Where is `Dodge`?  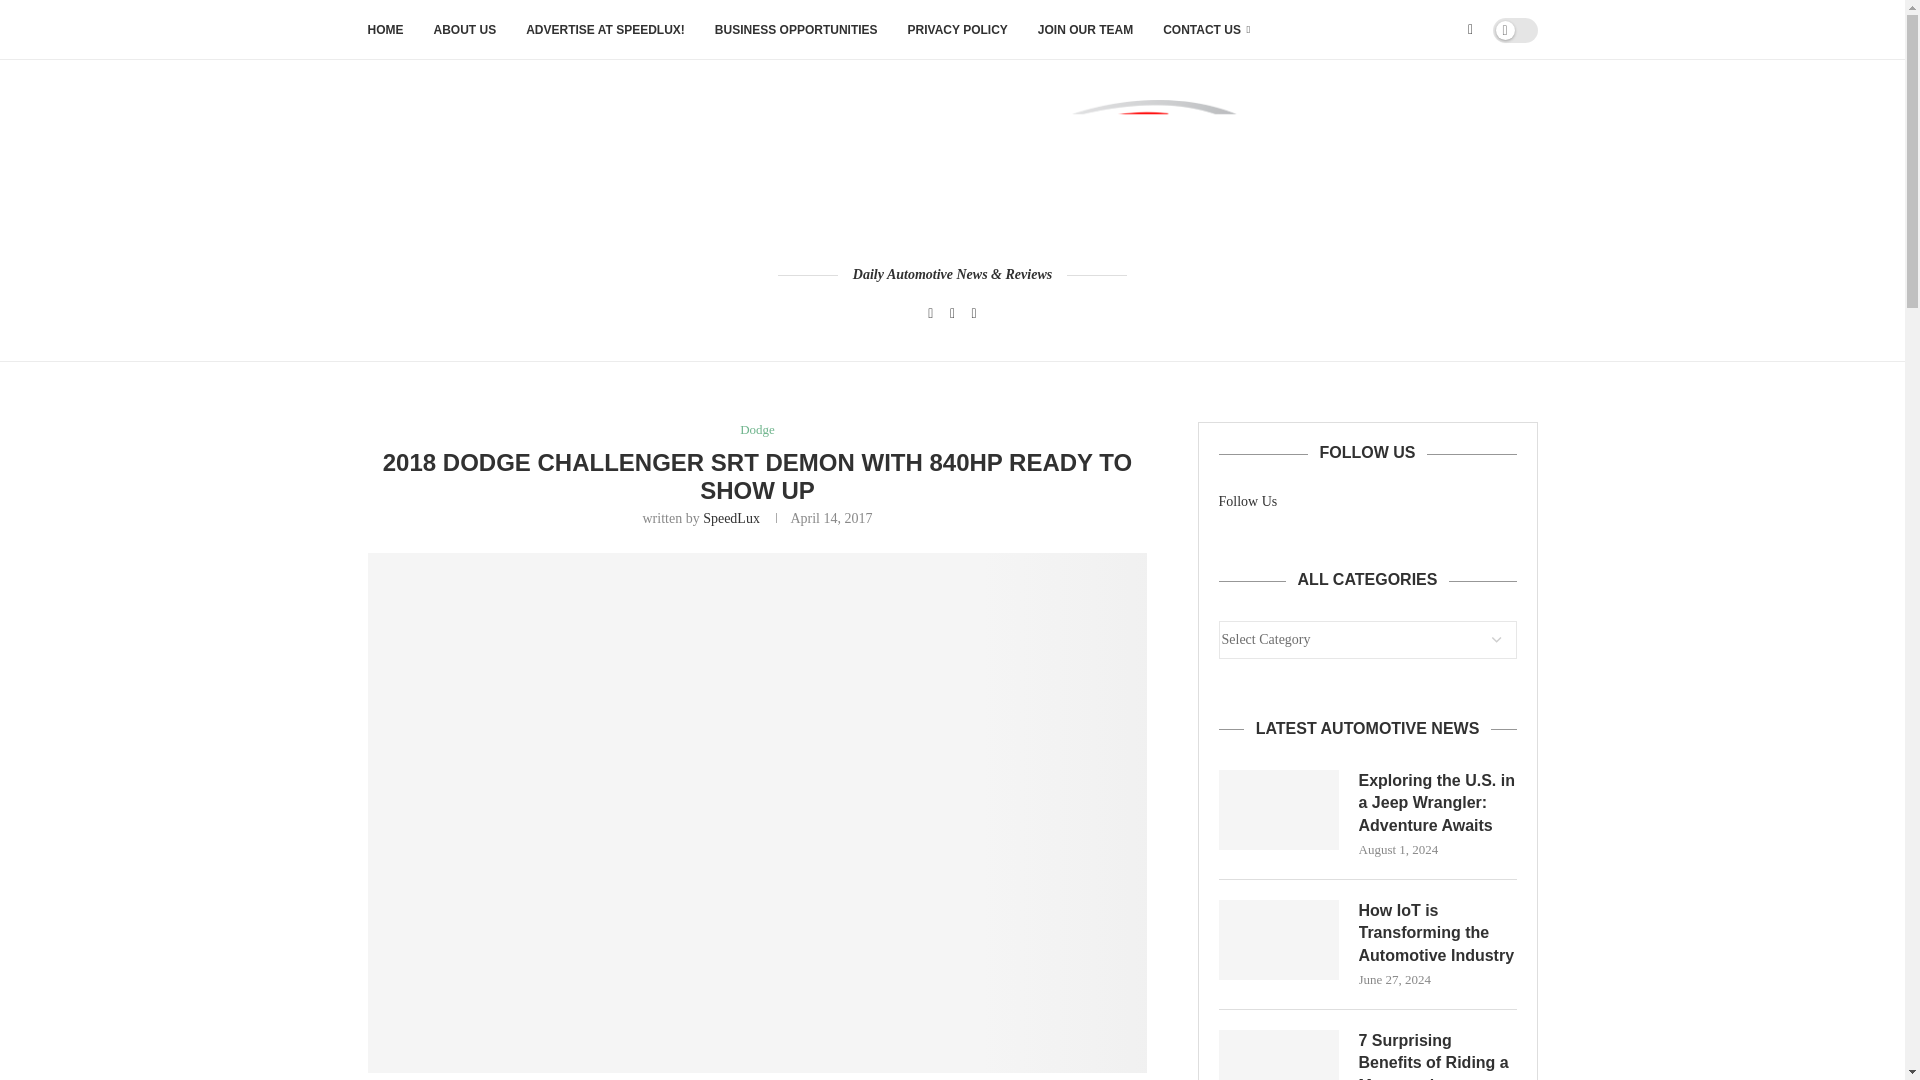 Dodge is located at coordinates (757, 430).